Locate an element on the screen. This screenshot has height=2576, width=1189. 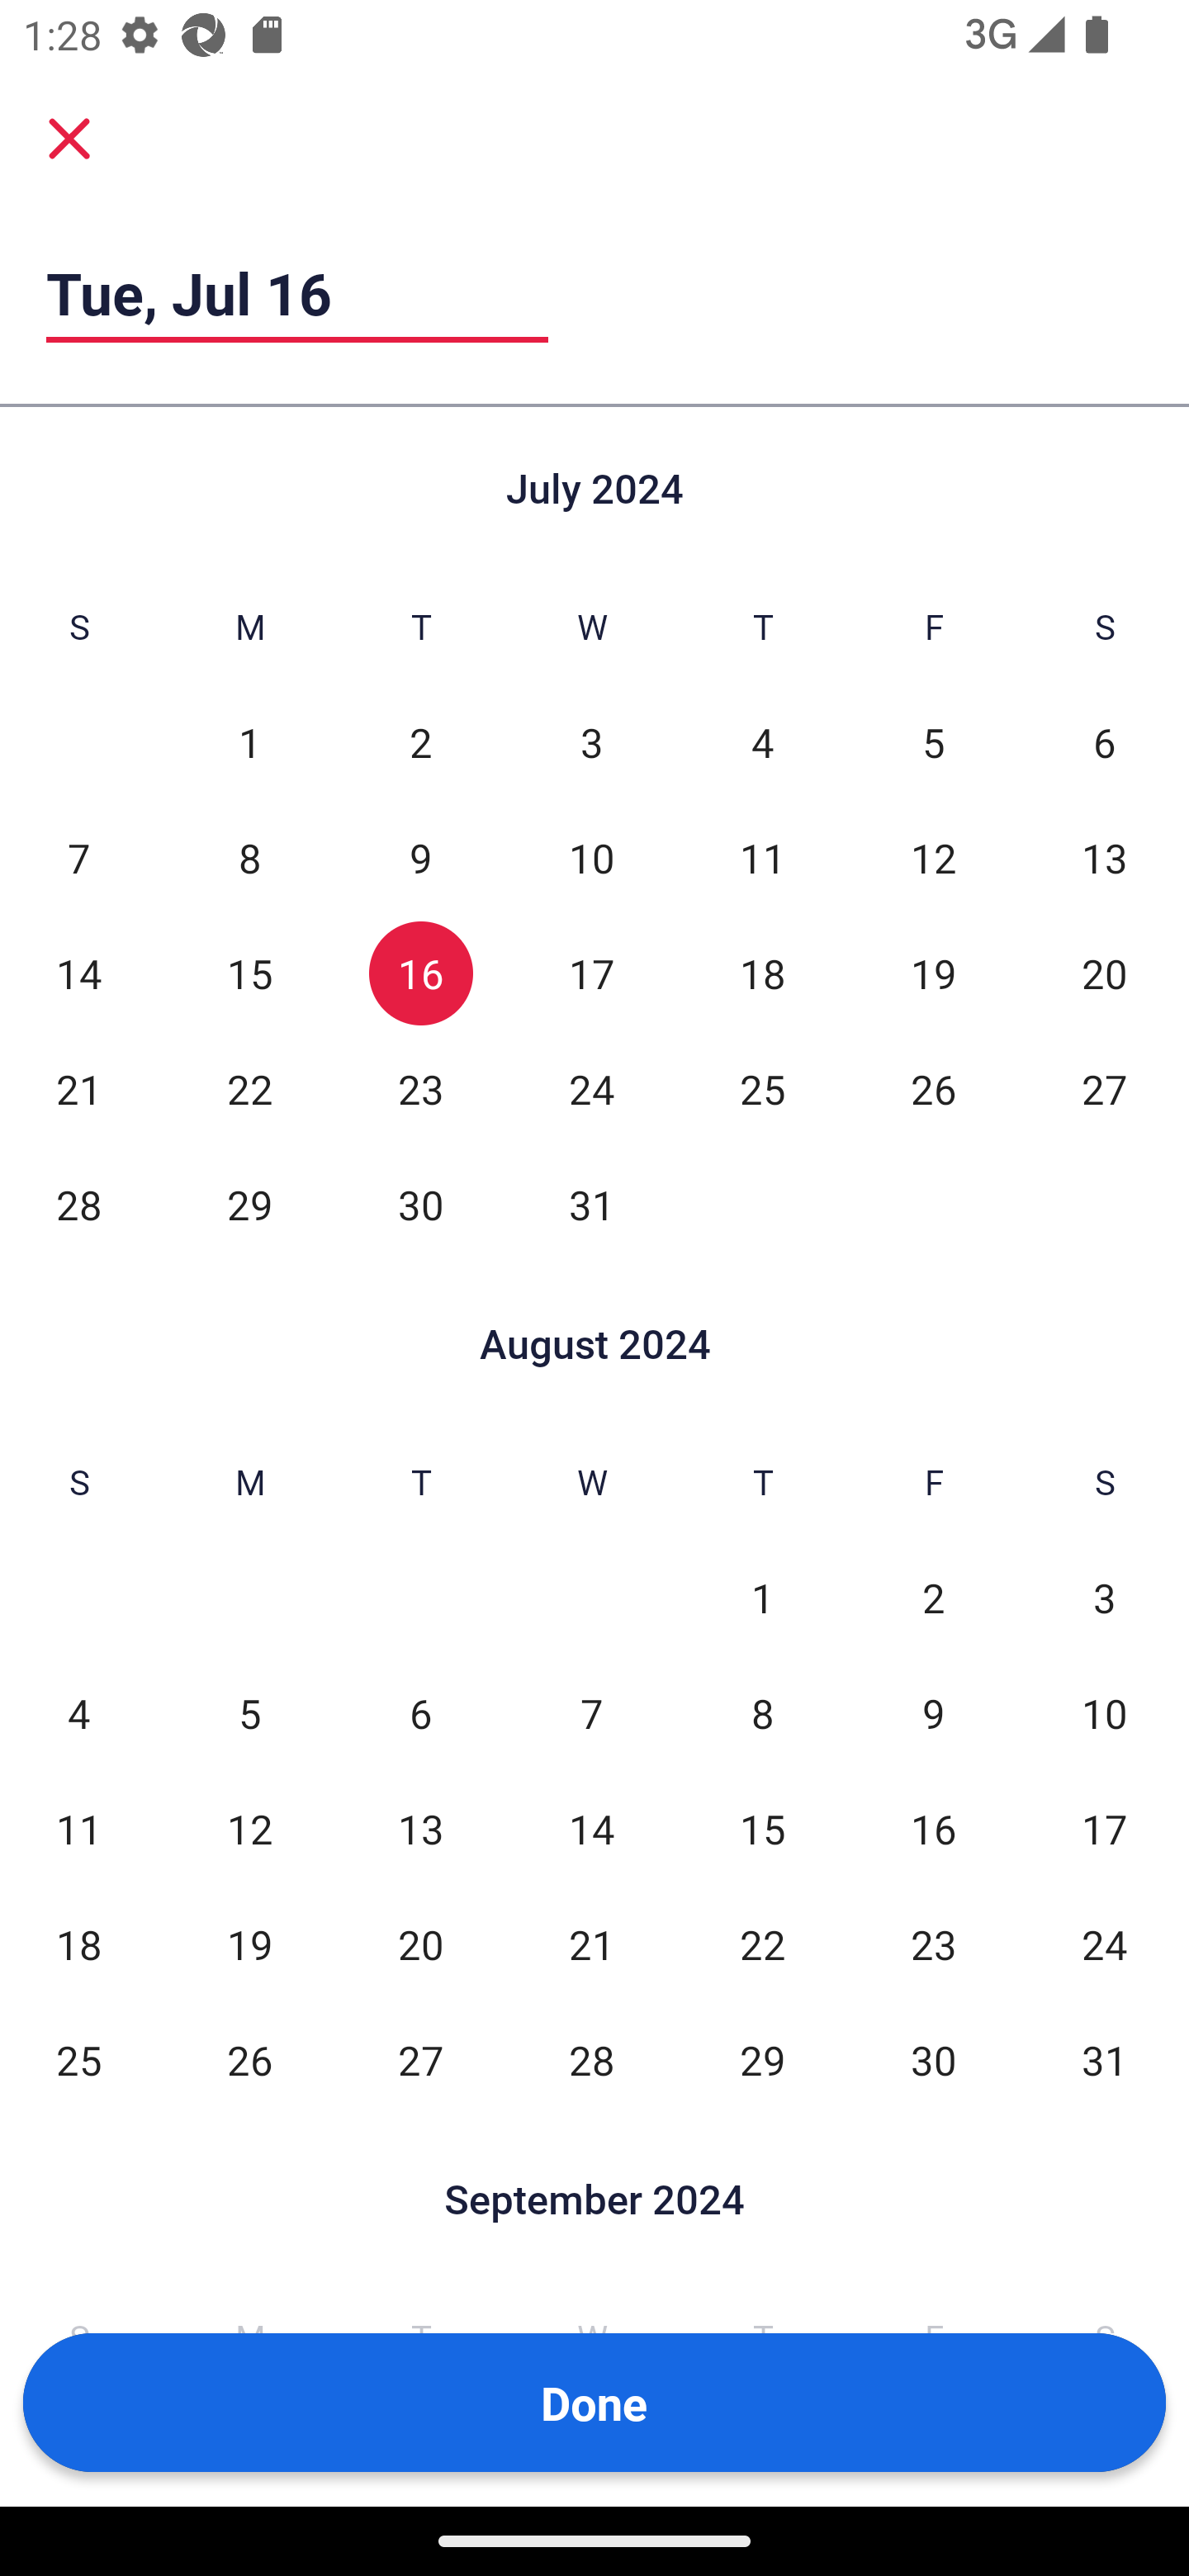
31 Wed, Jul 31, Not Selected is located at coordinates (591, 1204).